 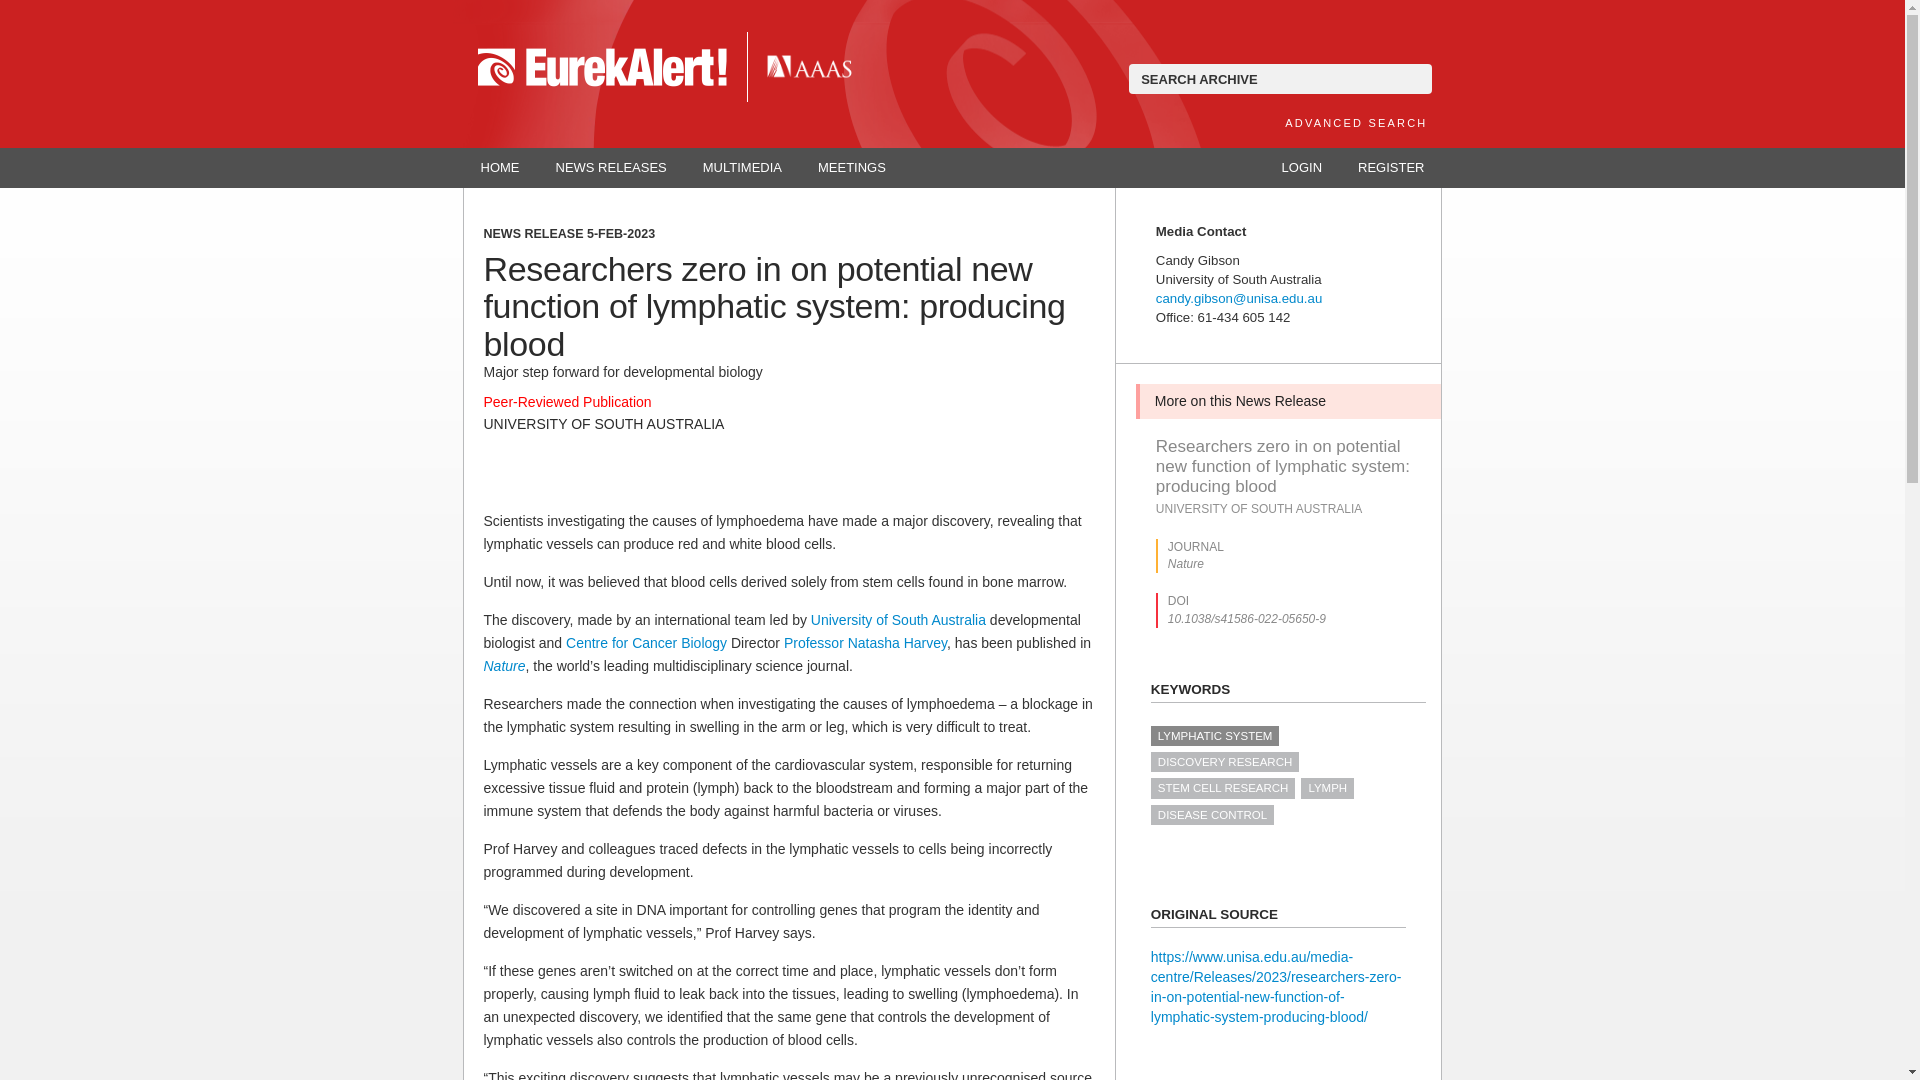 I want to click on Centre for Cancer Biology, so click(x=646, y=643).